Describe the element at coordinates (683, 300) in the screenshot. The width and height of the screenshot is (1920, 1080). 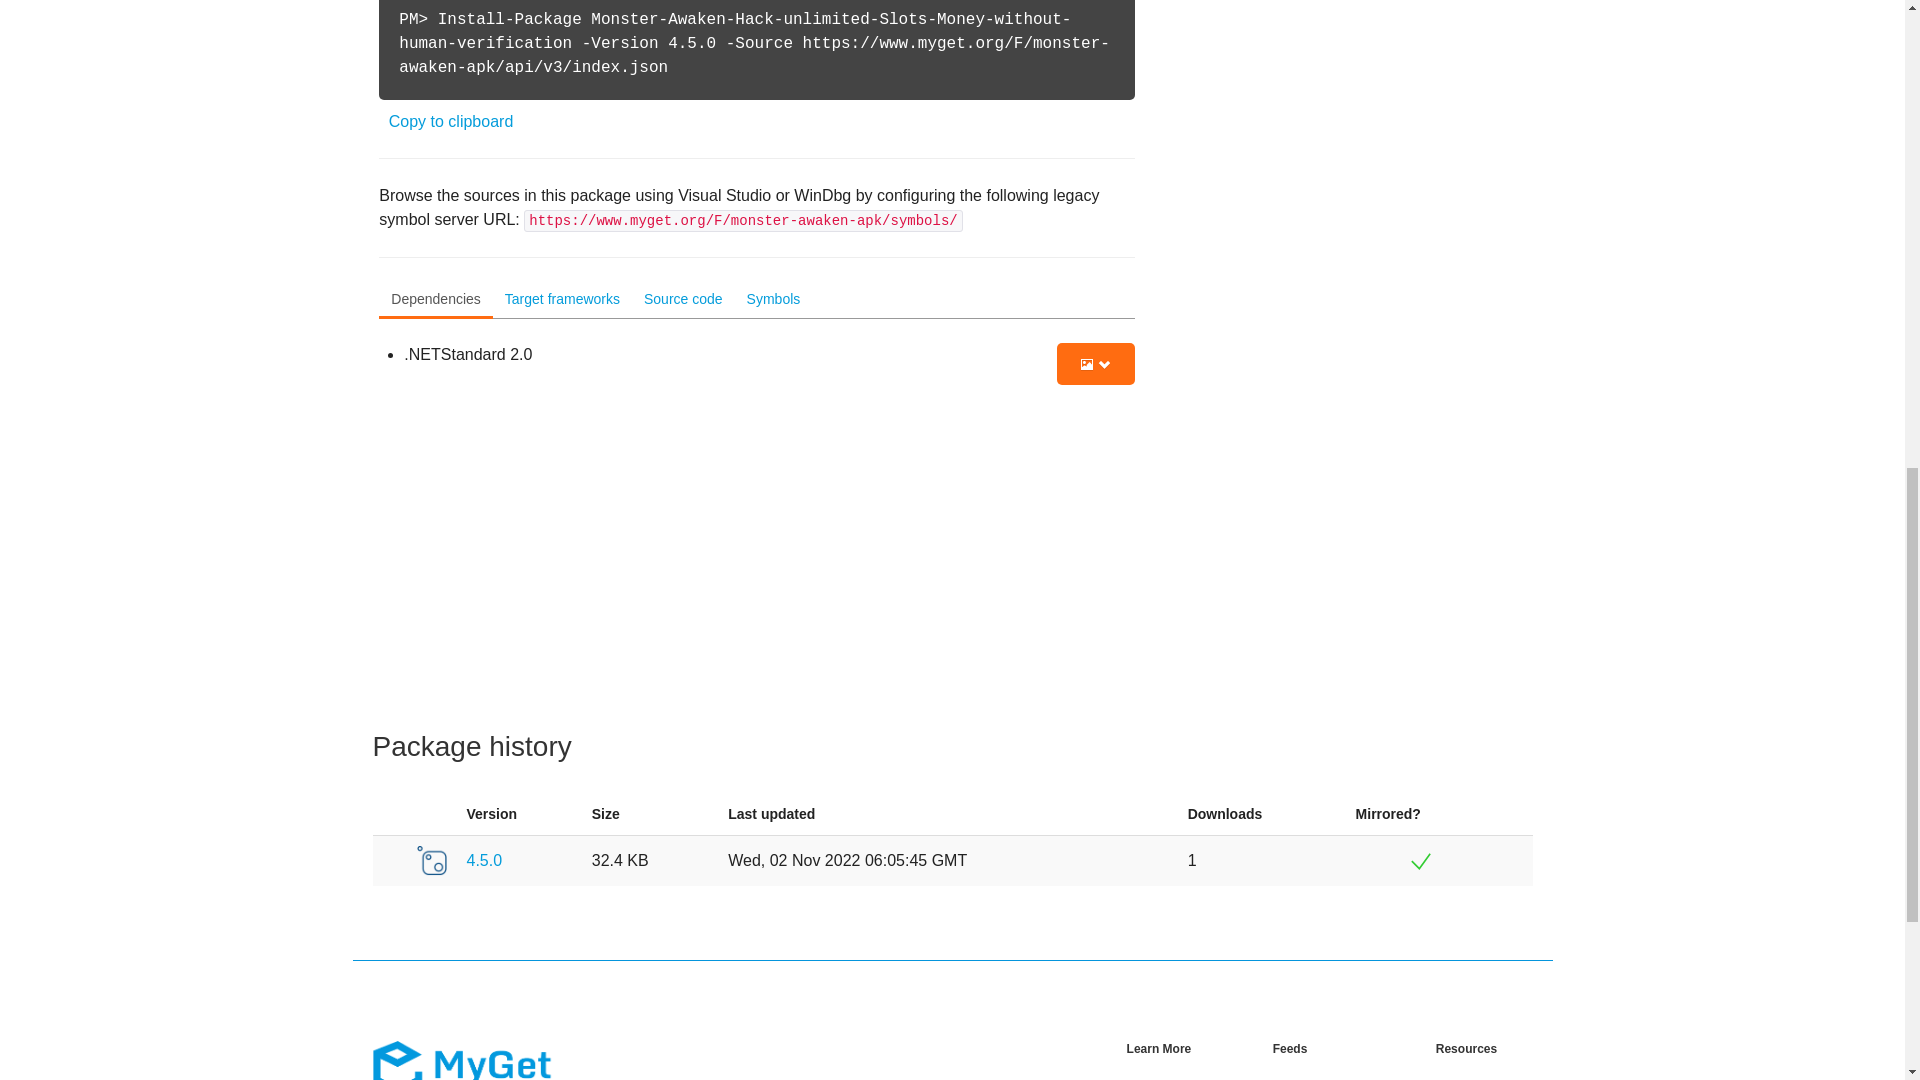
I see `Source code` at that location.